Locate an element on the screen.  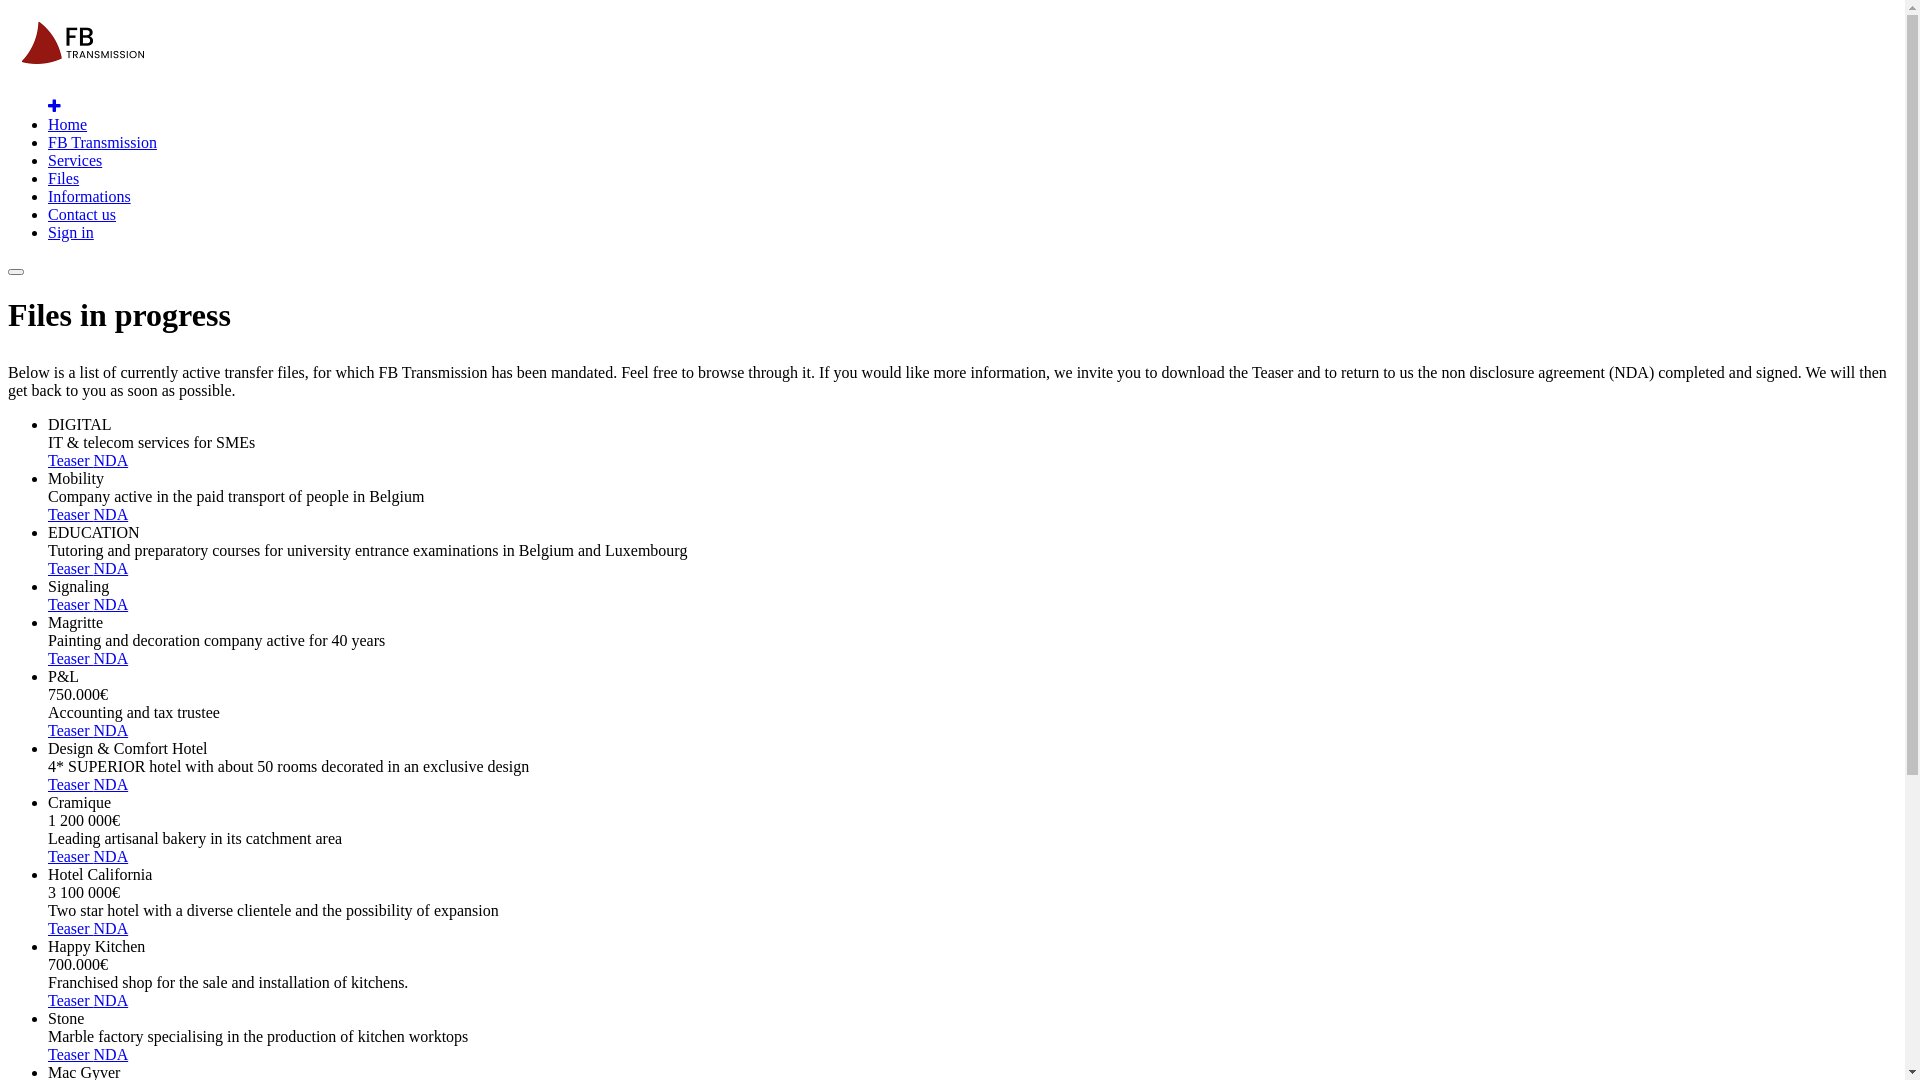
NDA is located at coordinates (112, 568).